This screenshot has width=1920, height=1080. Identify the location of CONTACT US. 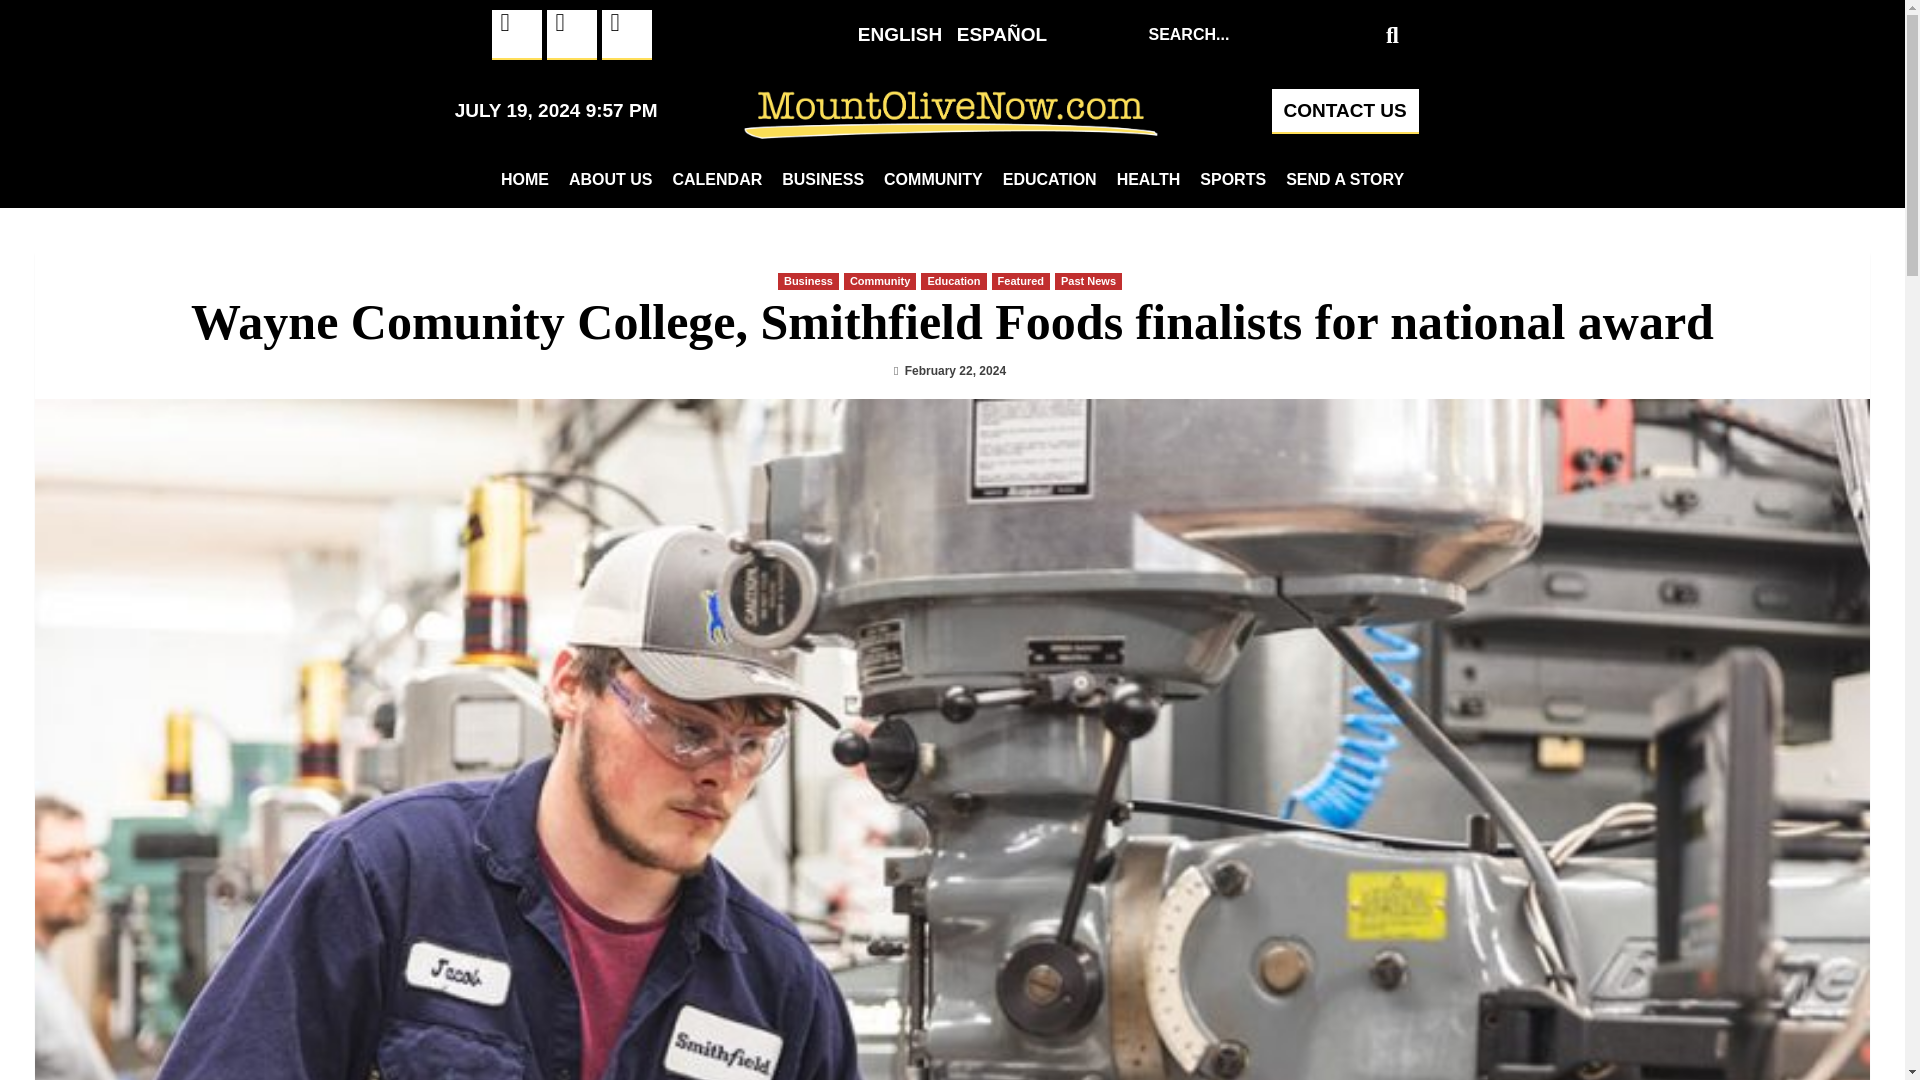
(1344, 110).